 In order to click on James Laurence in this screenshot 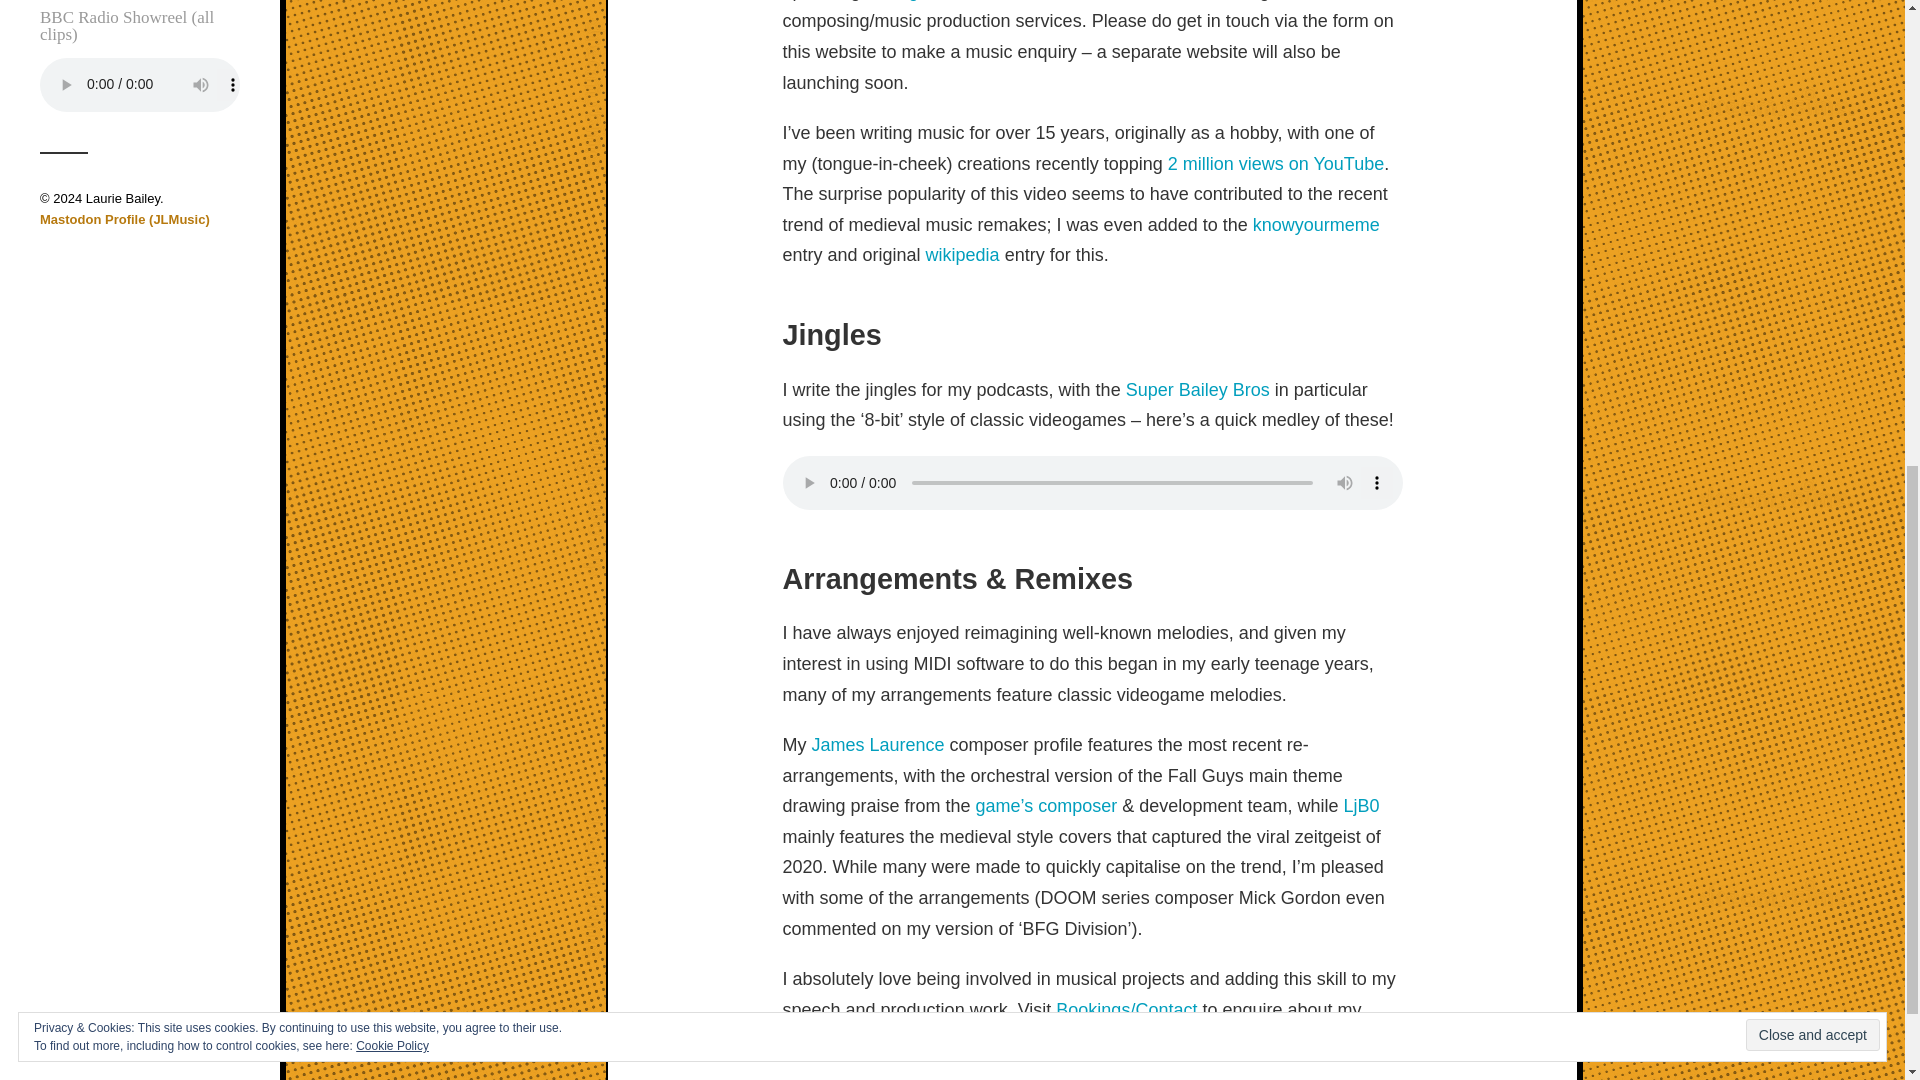, I will do `click(878, 744)`.